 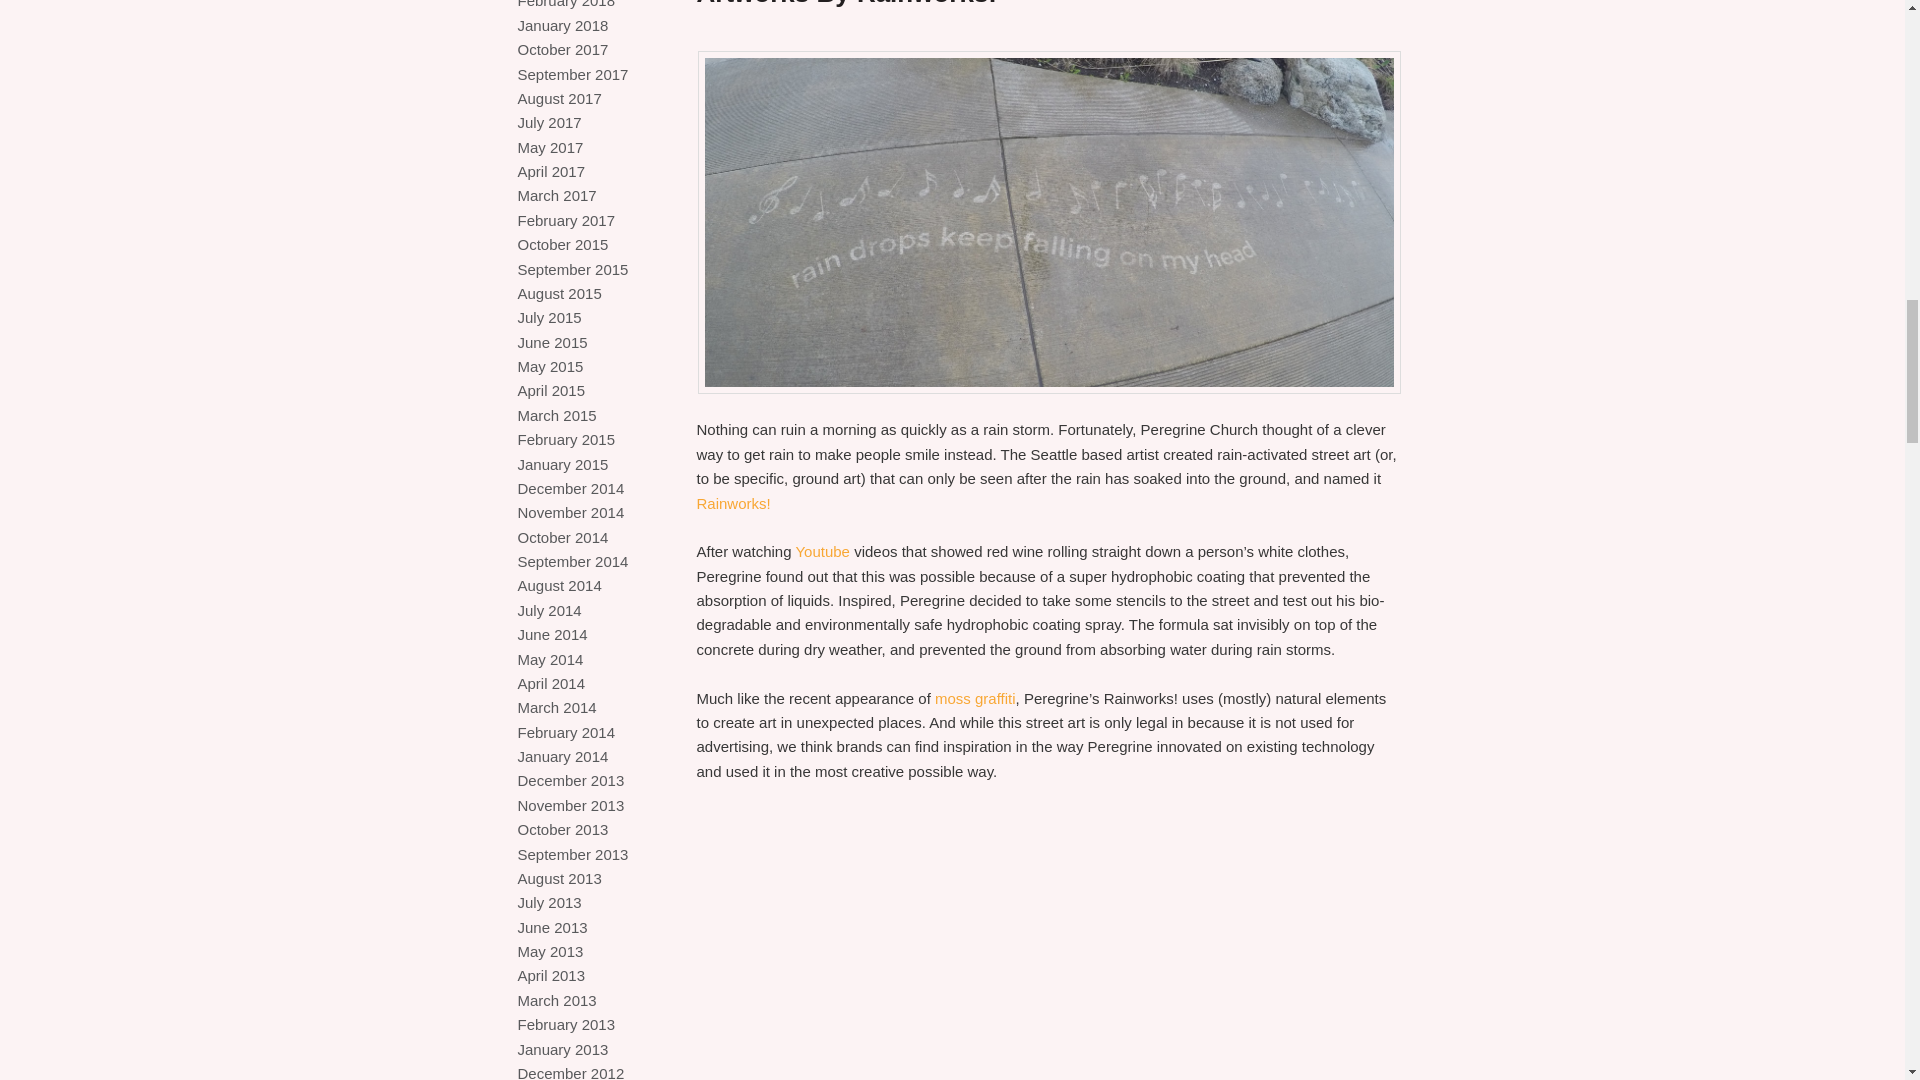 I want to click on Youtube, so click(x=822, y=552).